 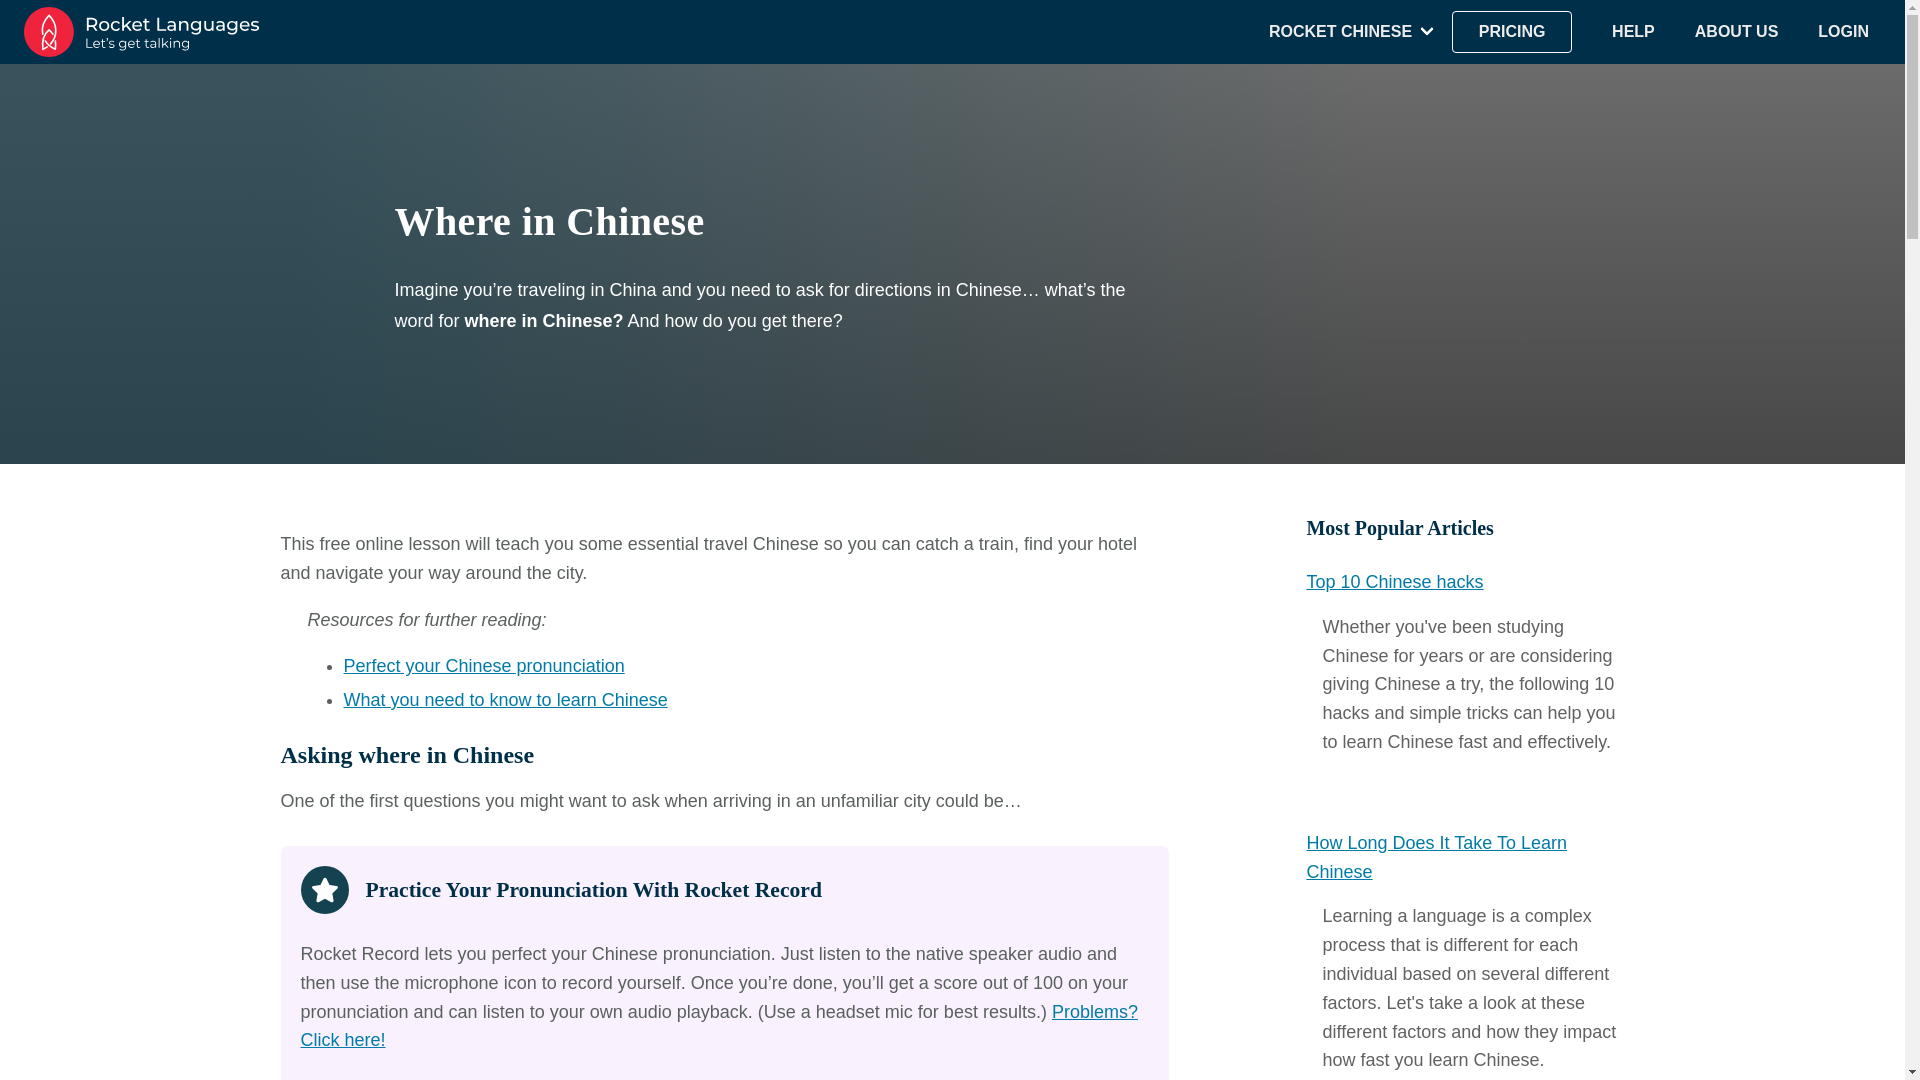 What do you see at coordinates (1634, 32) in the screenshot?
I see `HELP` at bounding box center [1634, 32].